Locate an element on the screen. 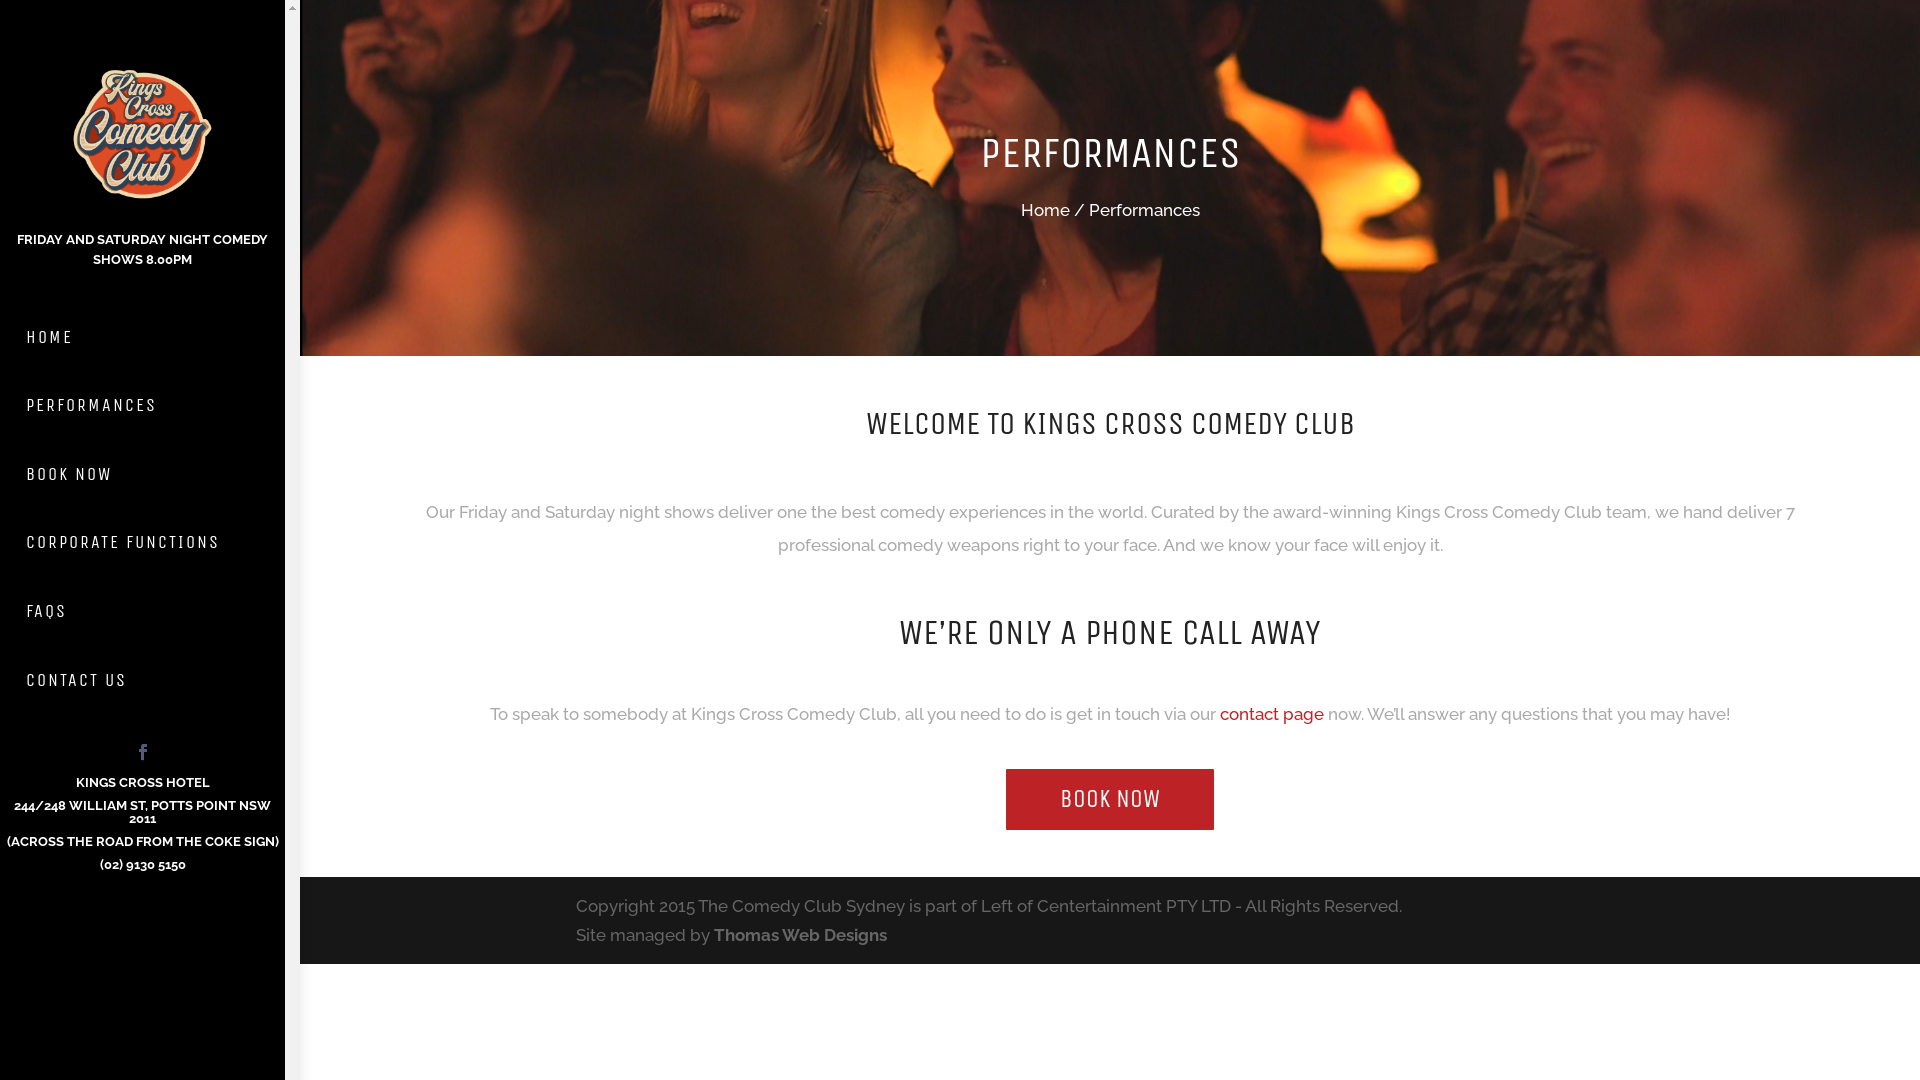  BOOK NOW is located at coordinates (142, 474).